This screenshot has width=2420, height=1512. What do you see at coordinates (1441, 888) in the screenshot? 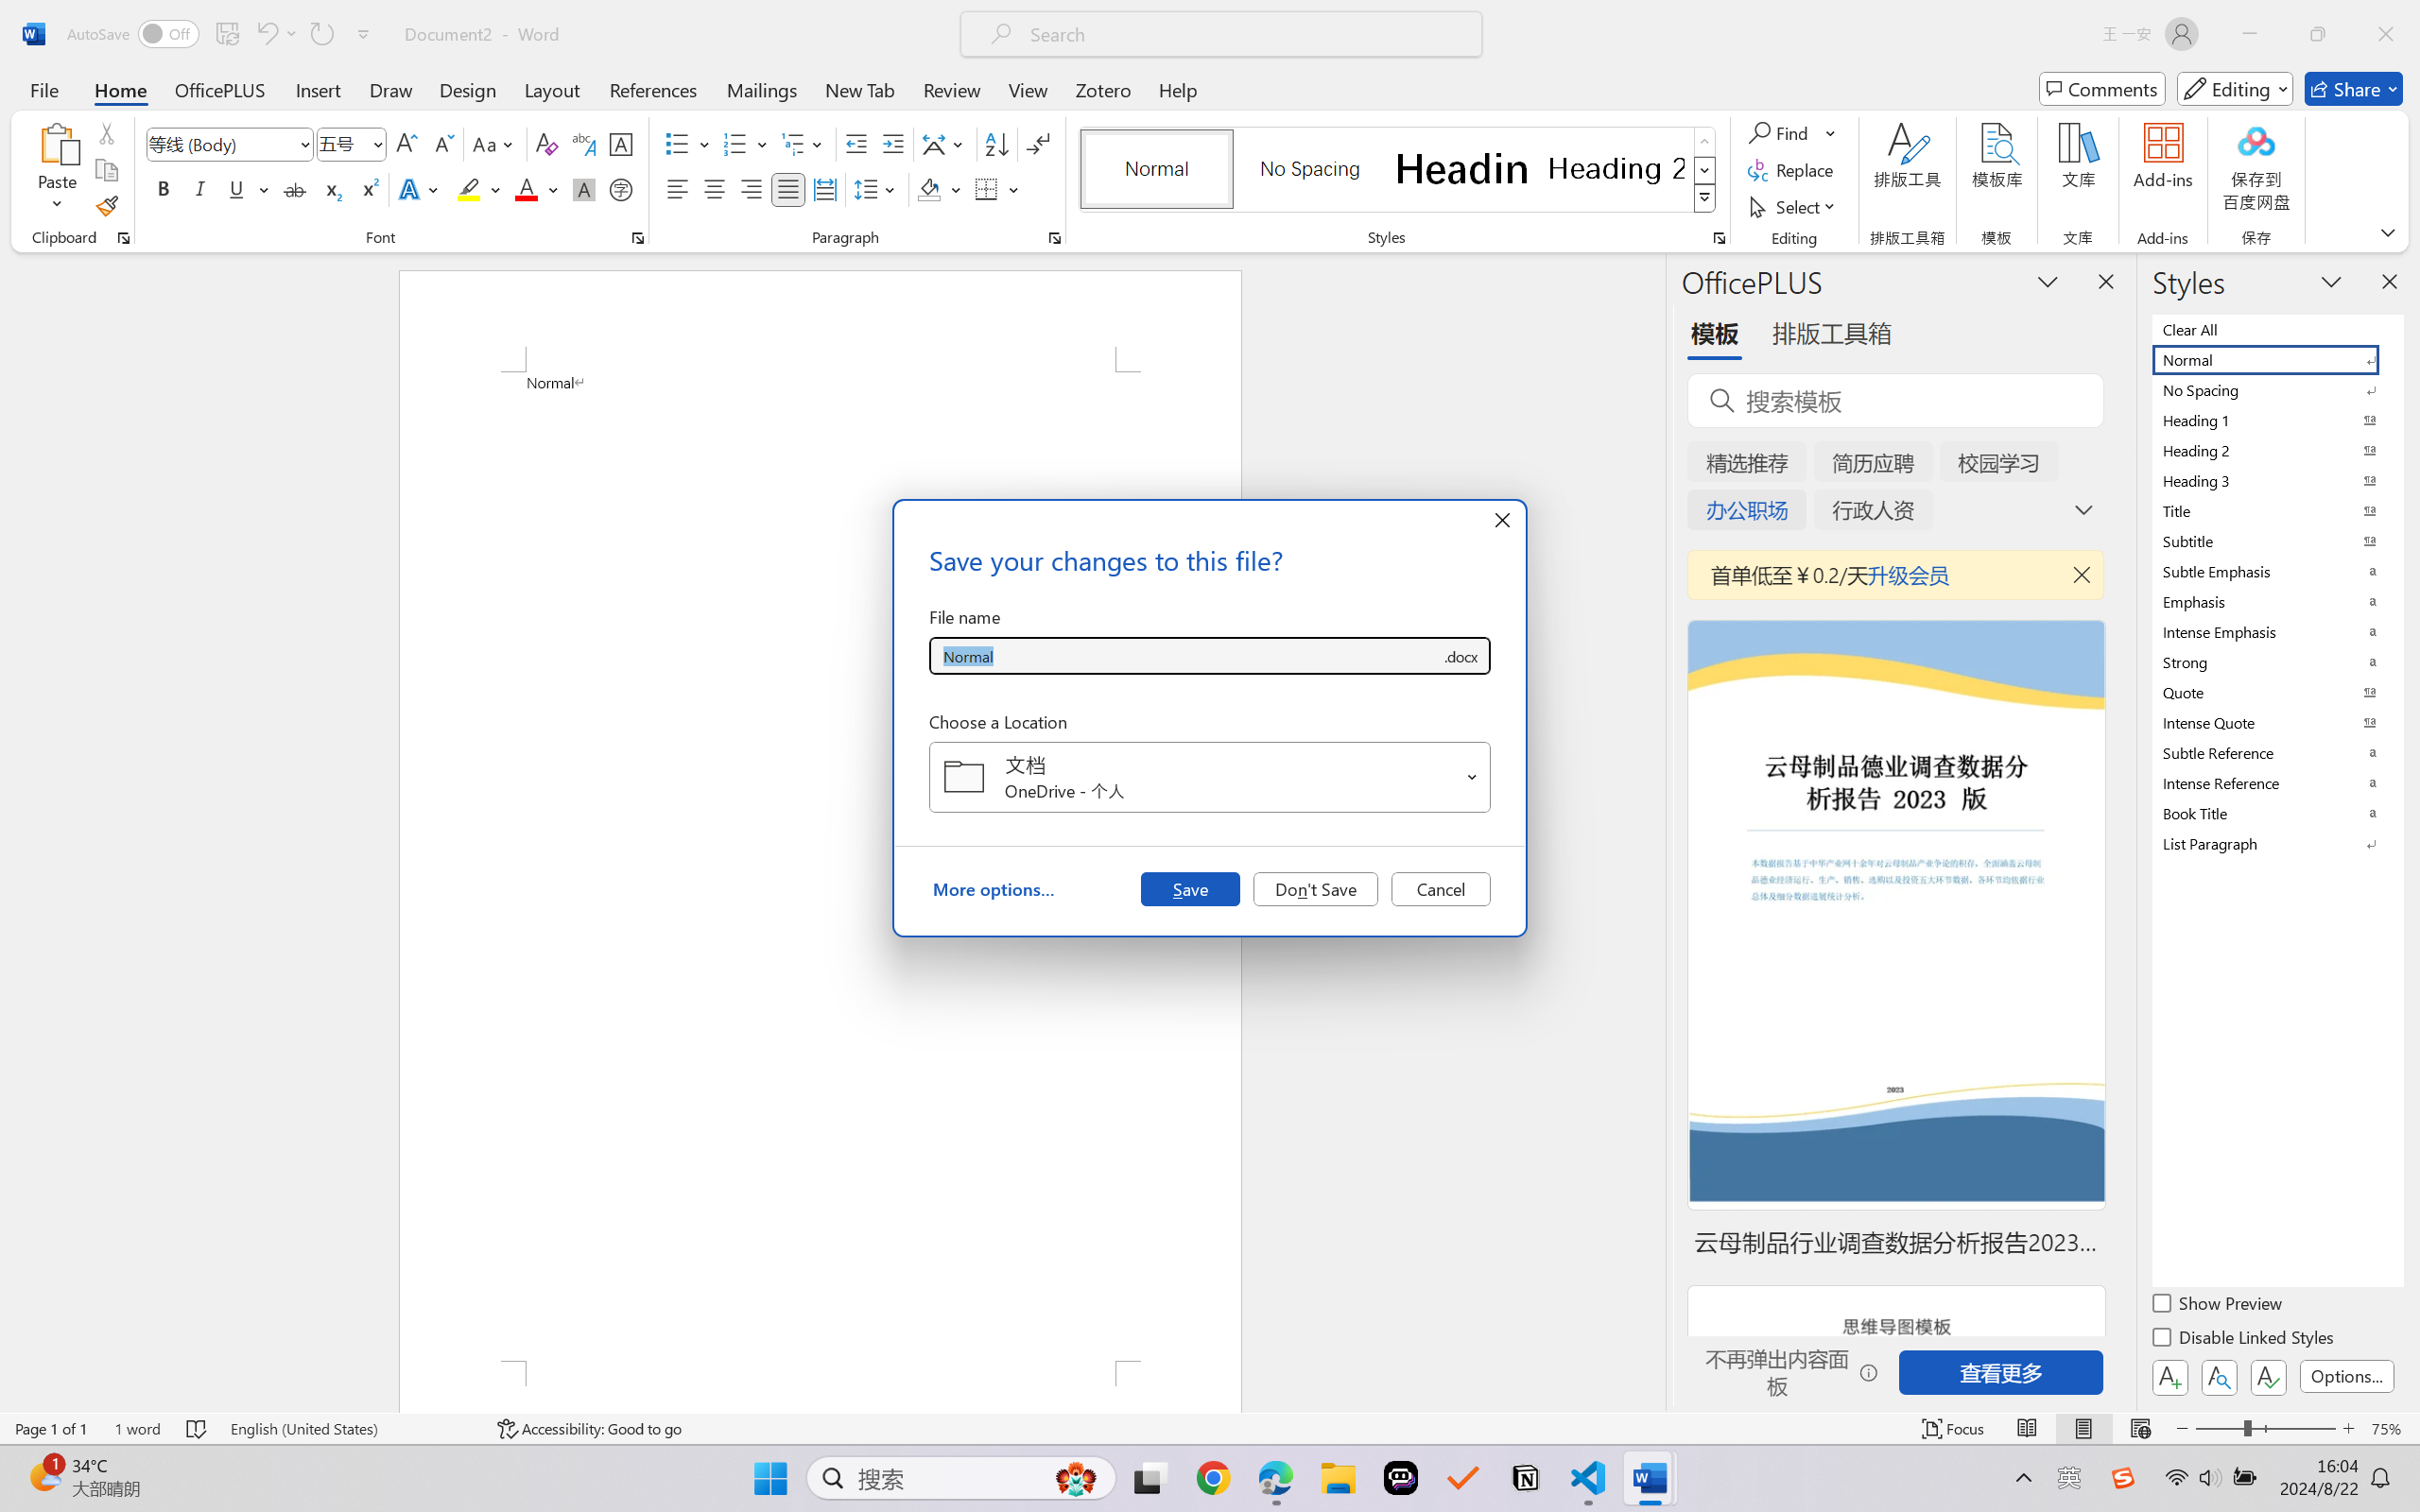
I see `Cancel` at bounding box center [1441, 888].